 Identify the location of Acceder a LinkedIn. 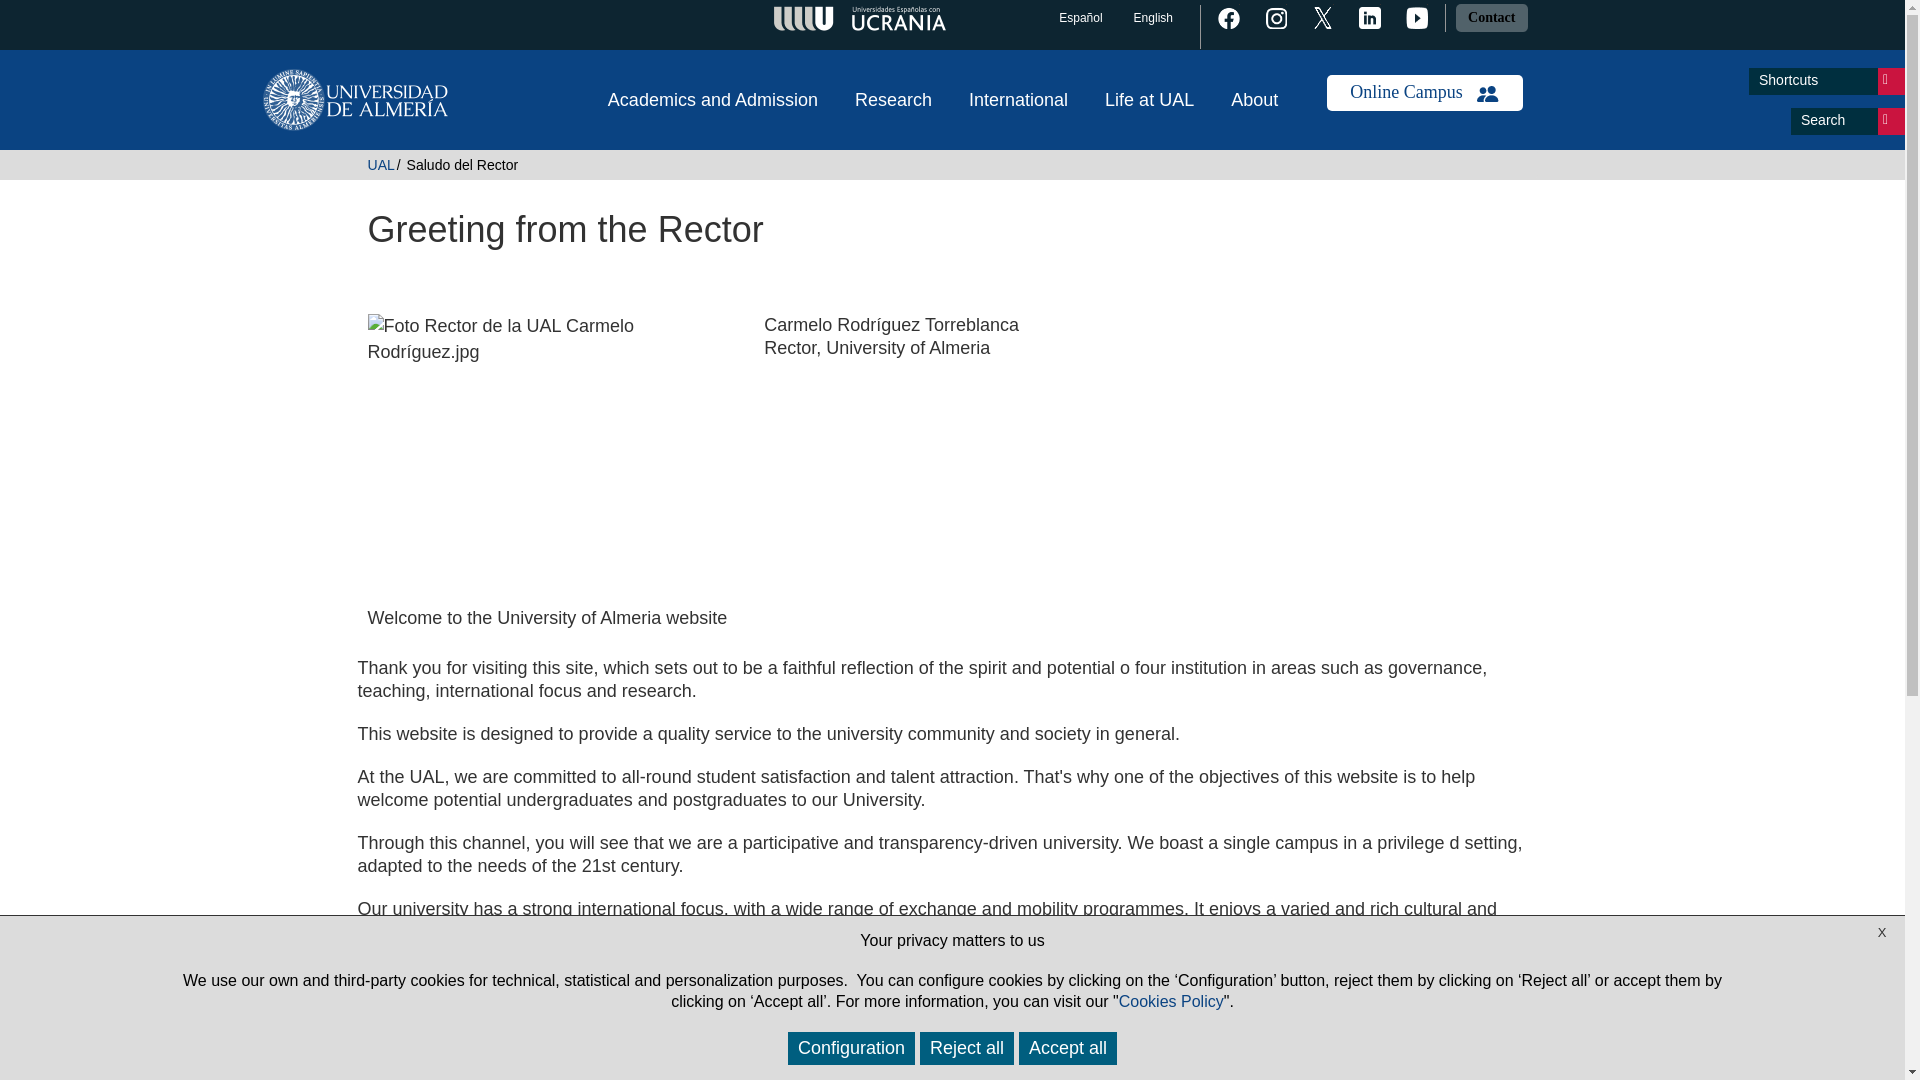
(1364, 16).